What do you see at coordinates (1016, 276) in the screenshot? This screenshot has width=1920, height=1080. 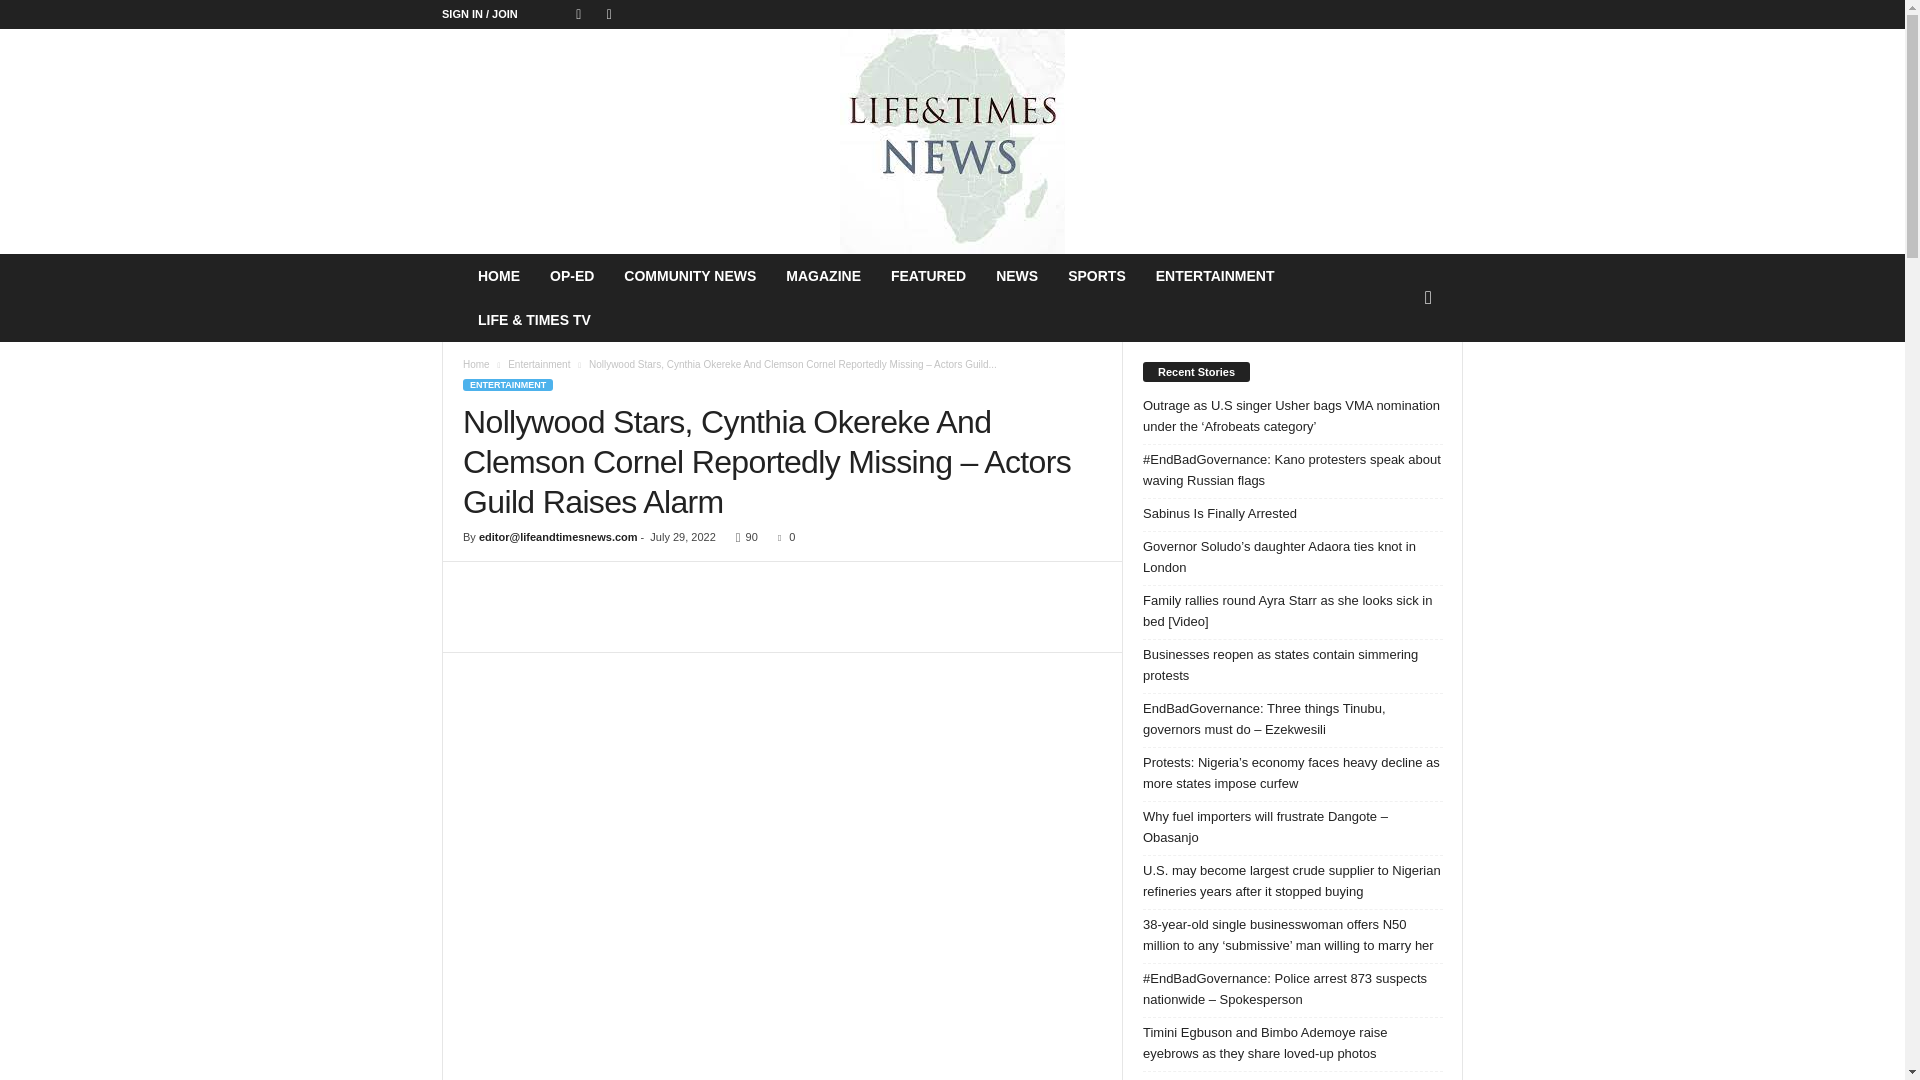 I see `NEWS` at bounding box center [1016, 276].